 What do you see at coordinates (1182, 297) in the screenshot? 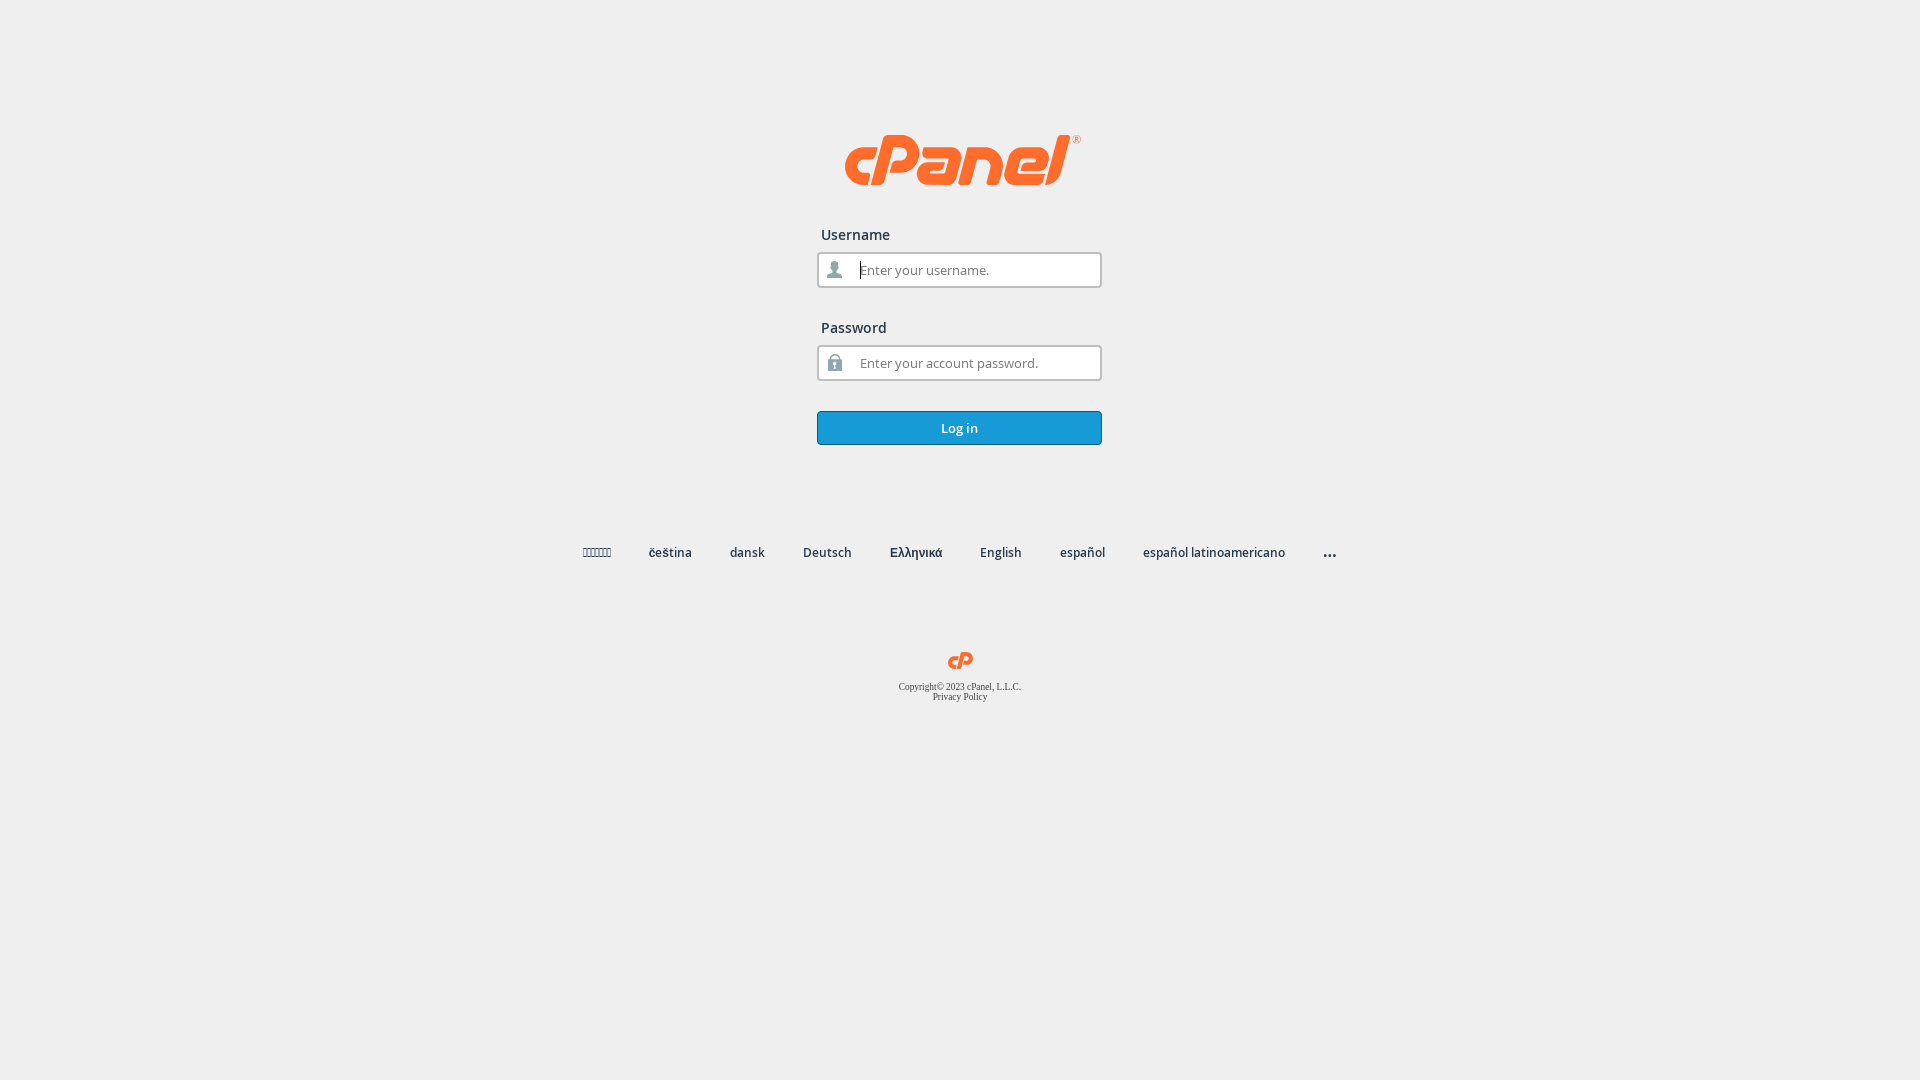
I see `Enter Here` at bounding box center [1182, 297].